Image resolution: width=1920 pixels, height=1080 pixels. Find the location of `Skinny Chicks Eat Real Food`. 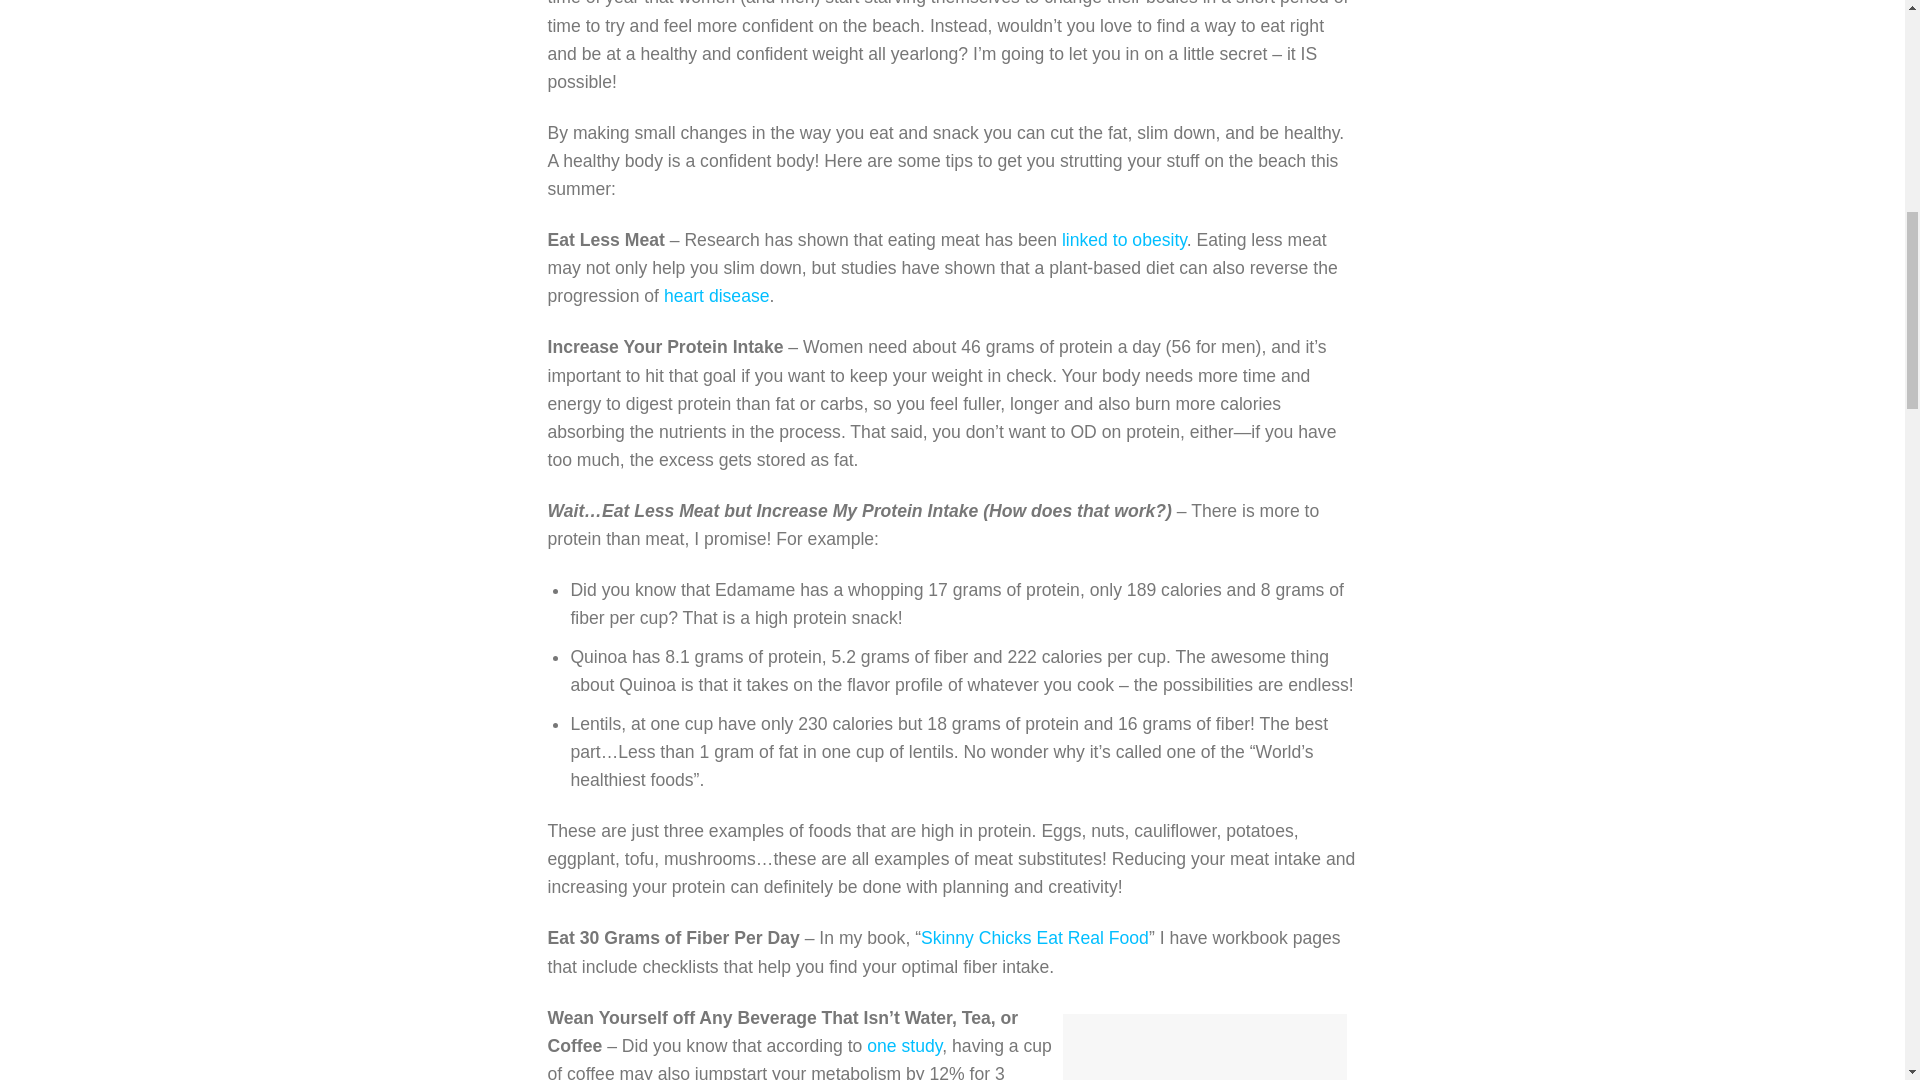

Skinny Chicks Eat Real Food is located at coordinates (1034, 938).